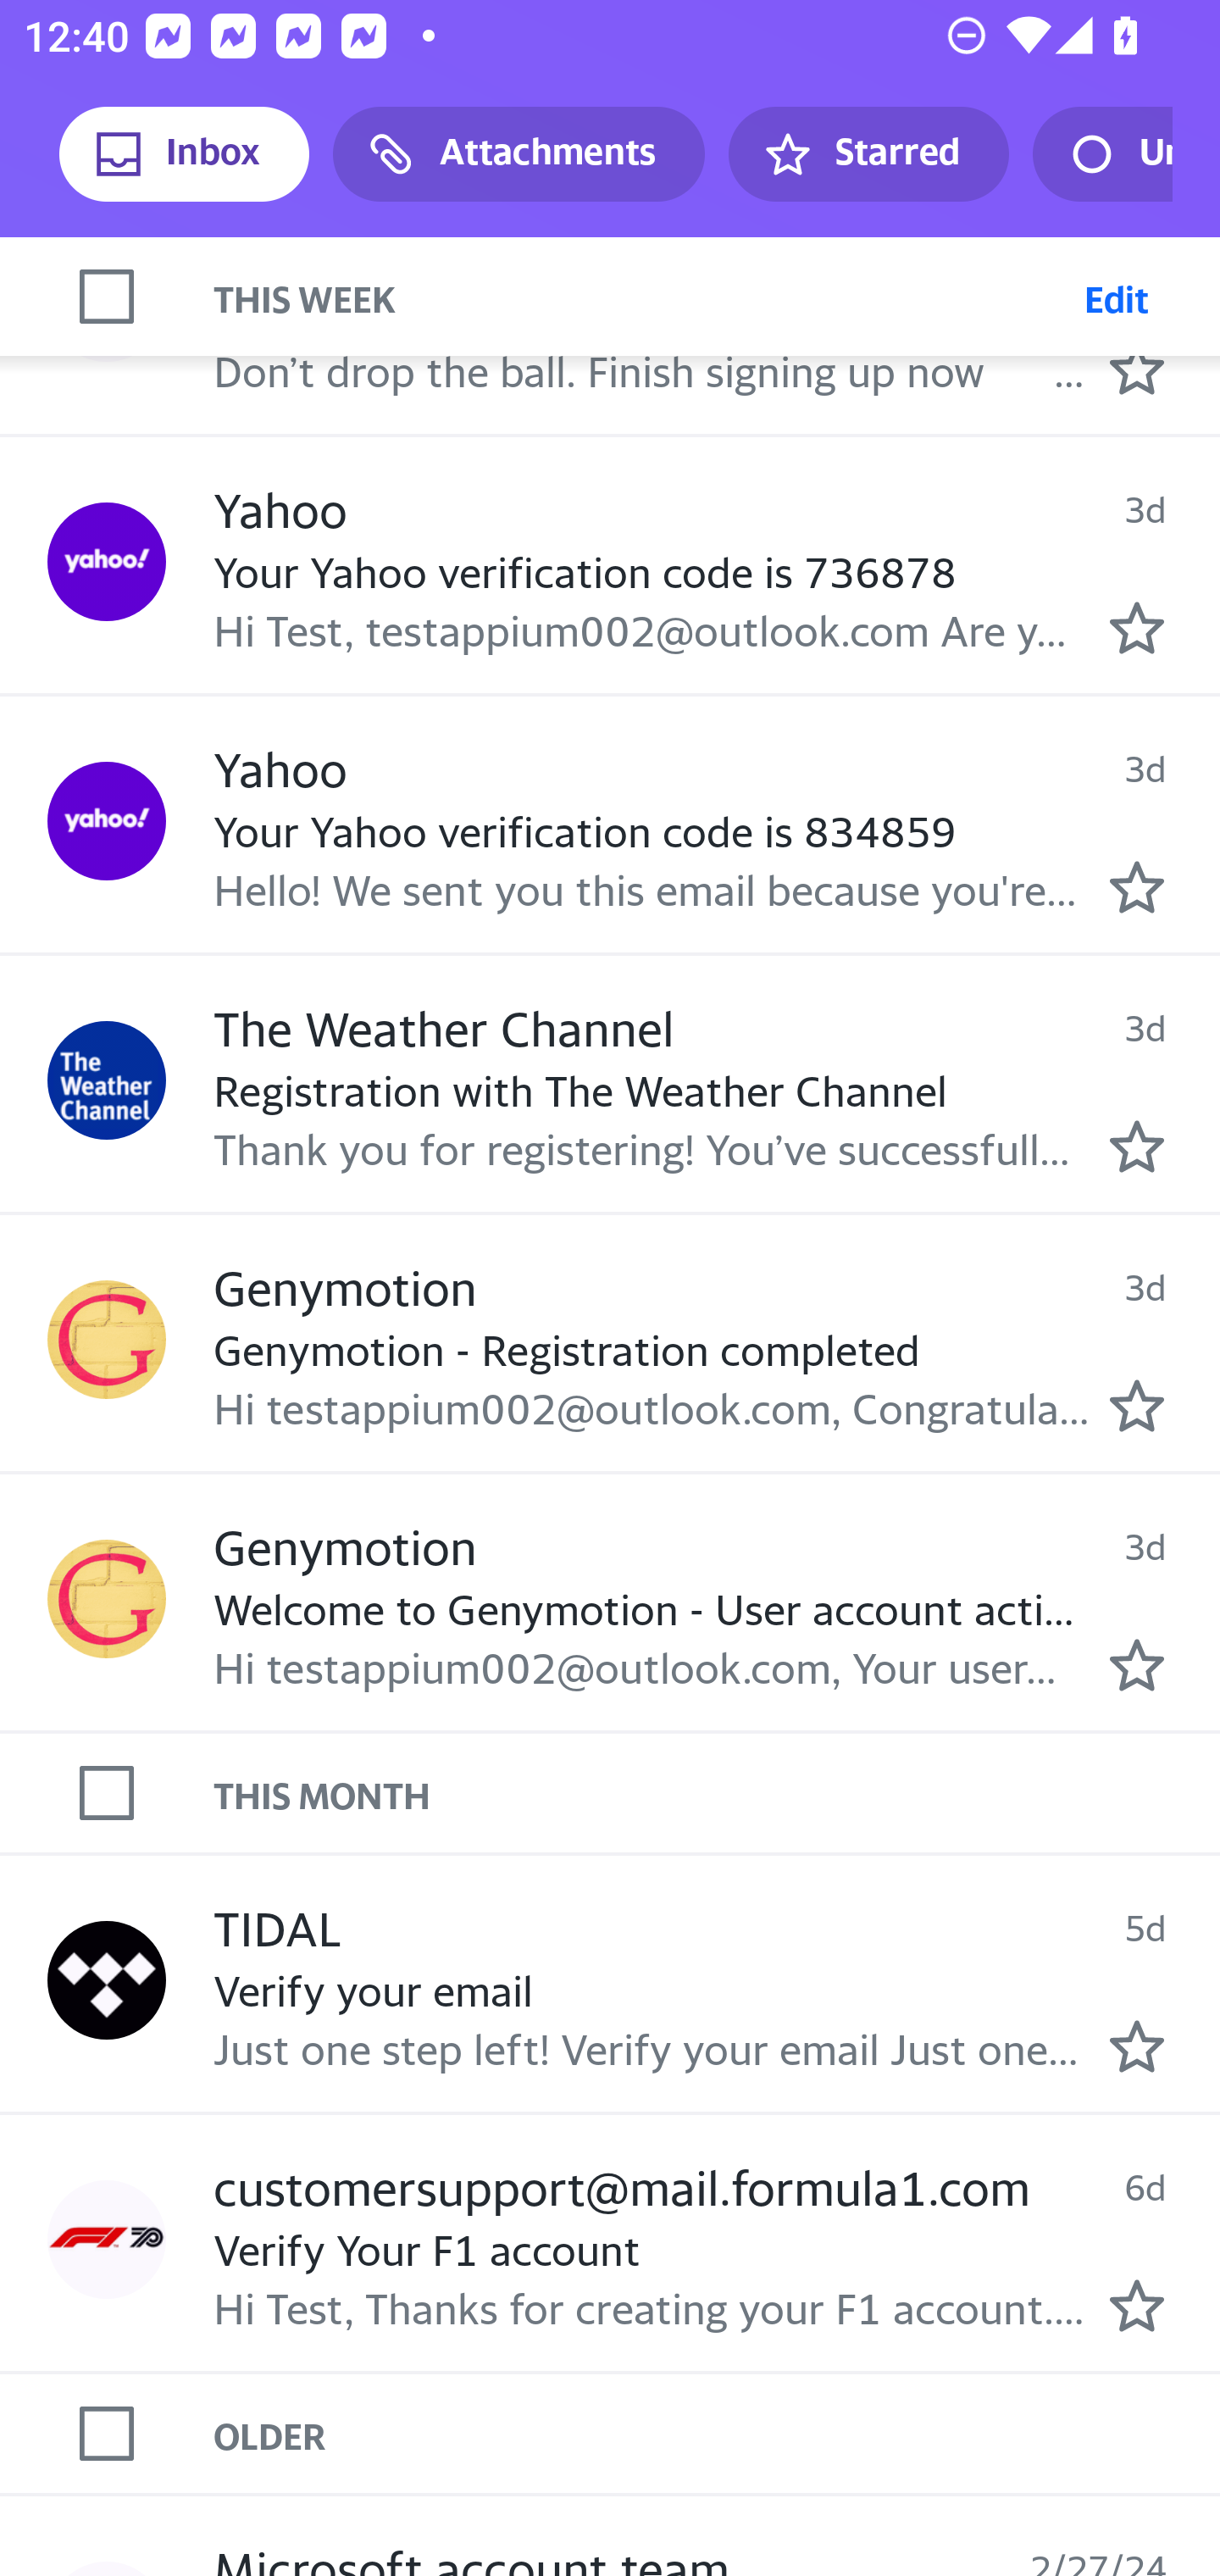  Describe the element at coordinates (107, 561) in the screenshot. I see `Profile
Yahoo` at that location.